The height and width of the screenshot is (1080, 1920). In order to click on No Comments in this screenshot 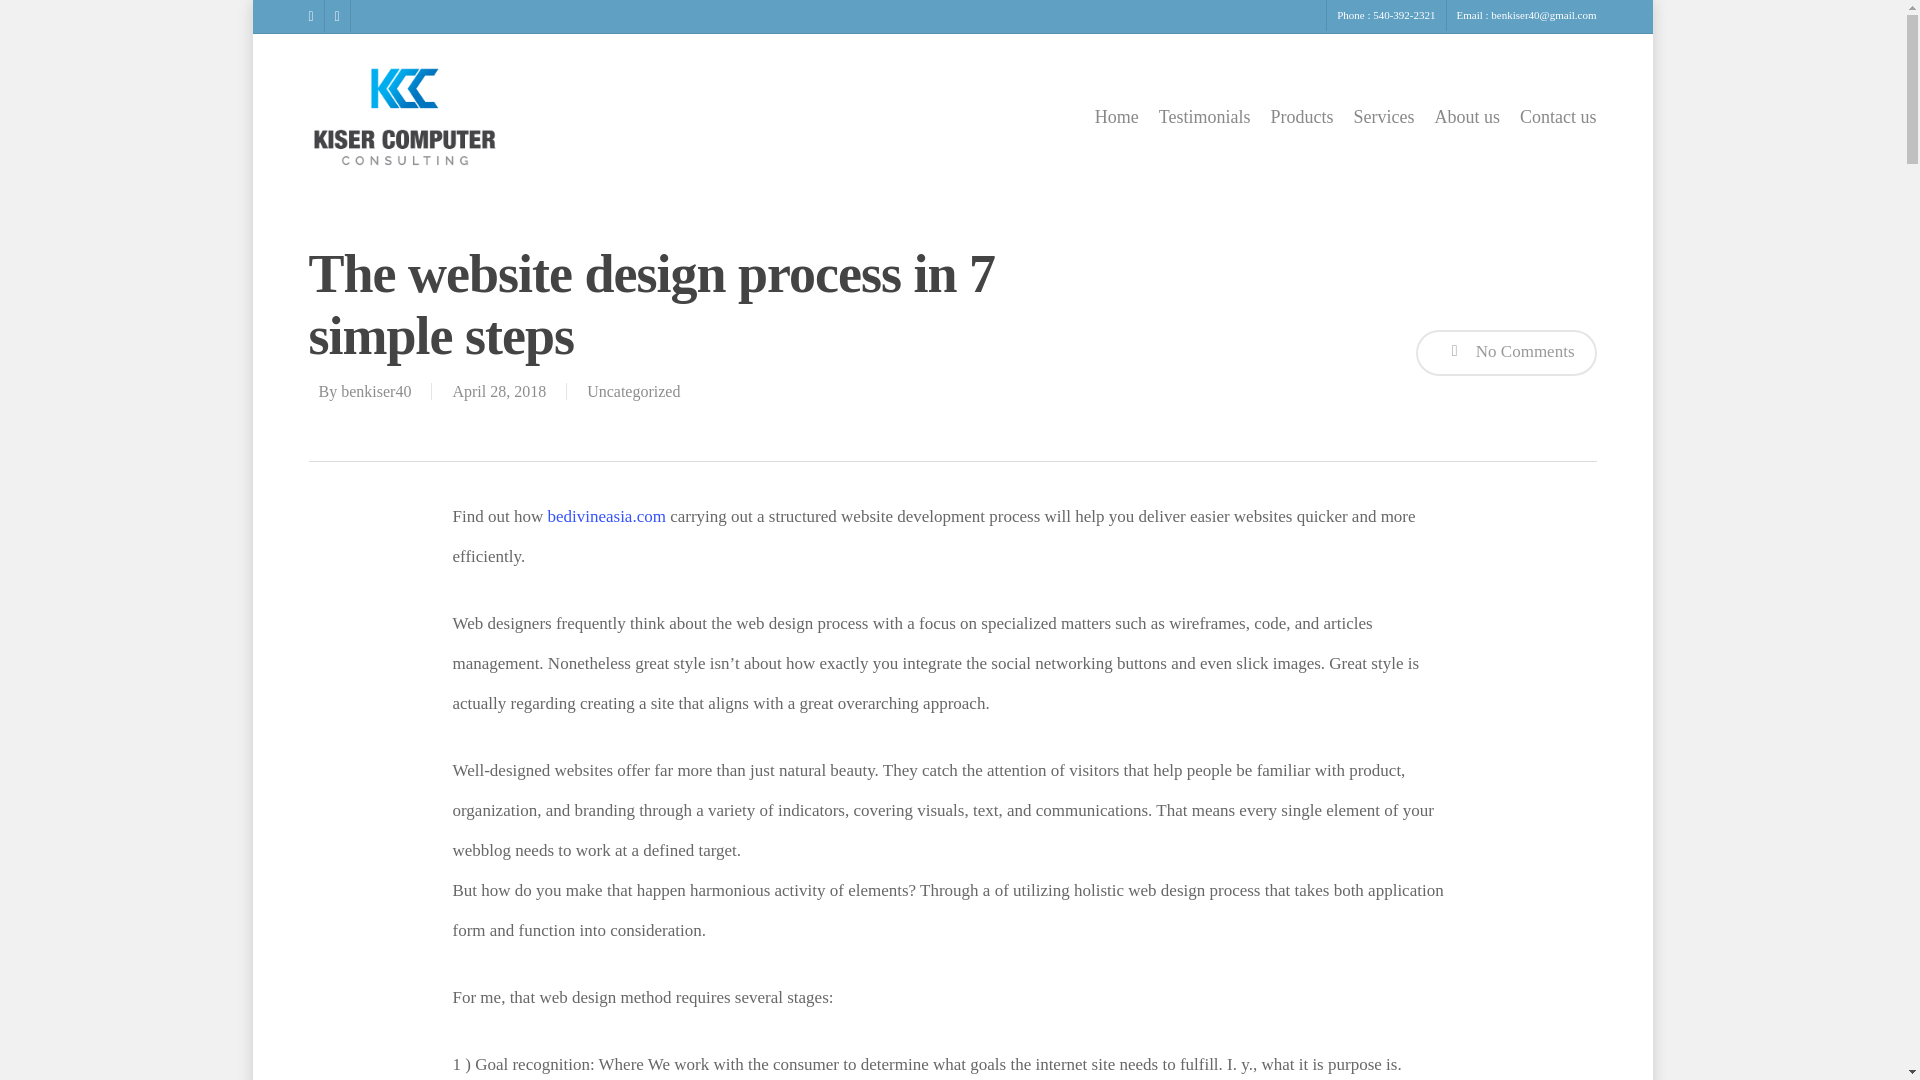, I will do `click(1506, 352)`.